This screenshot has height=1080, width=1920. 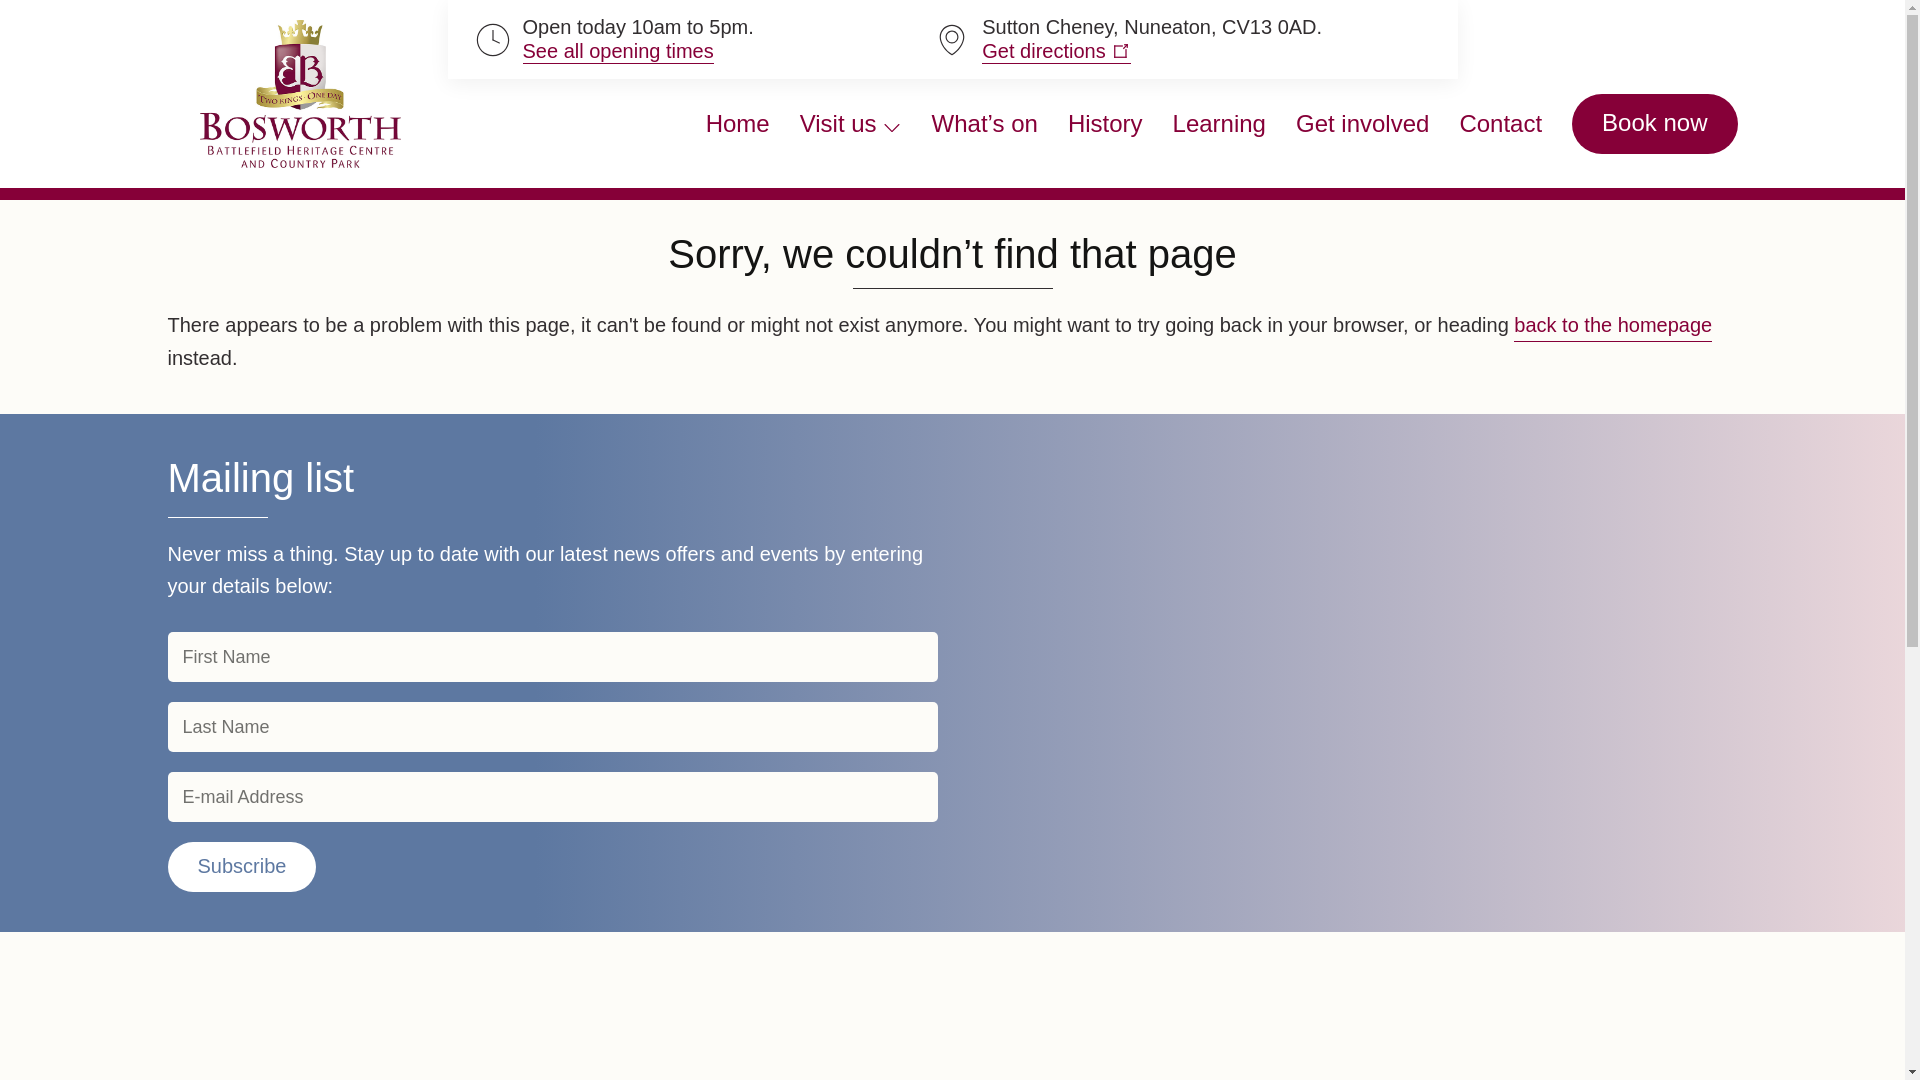 I want to click on back to the homepage, so click(x=1613, y=325).